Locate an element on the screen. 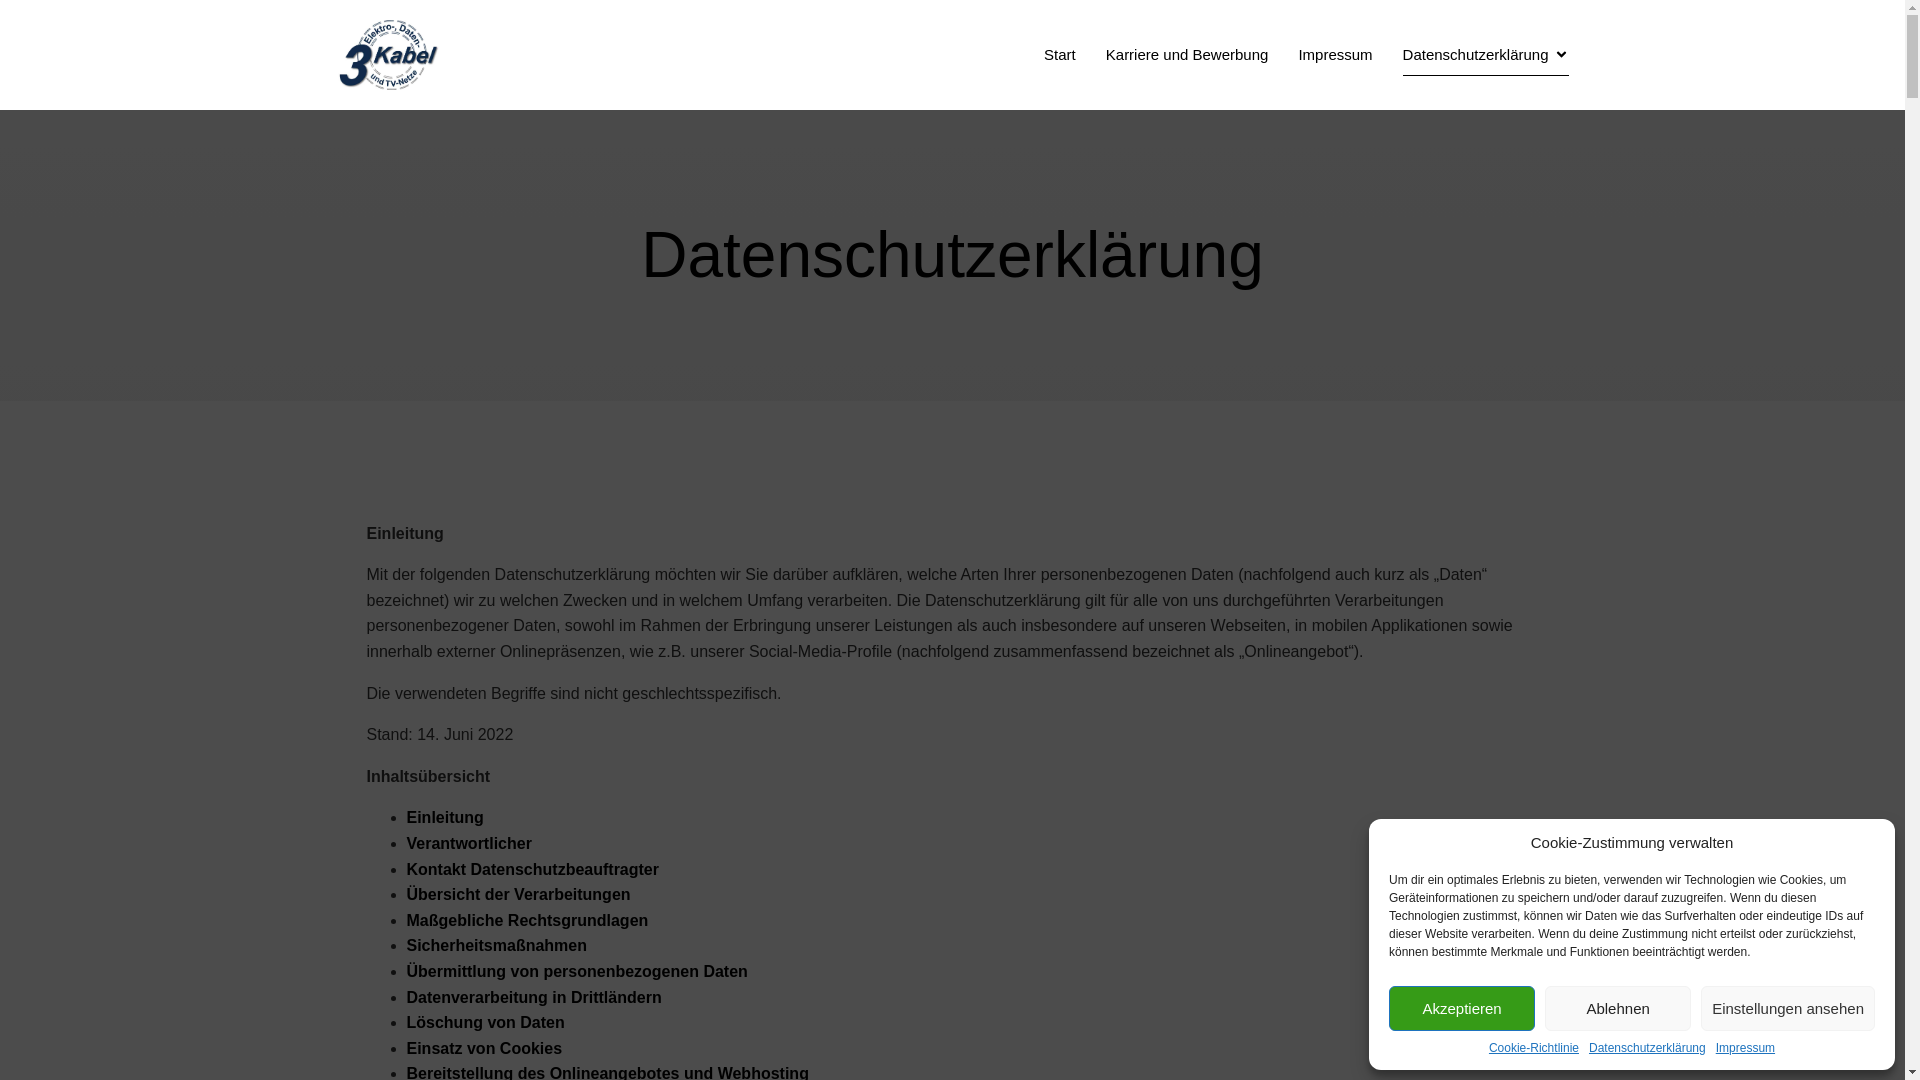 This screenshot has height=1080, width=1920. Ablehnen is located at coordinates (1618, 1008).